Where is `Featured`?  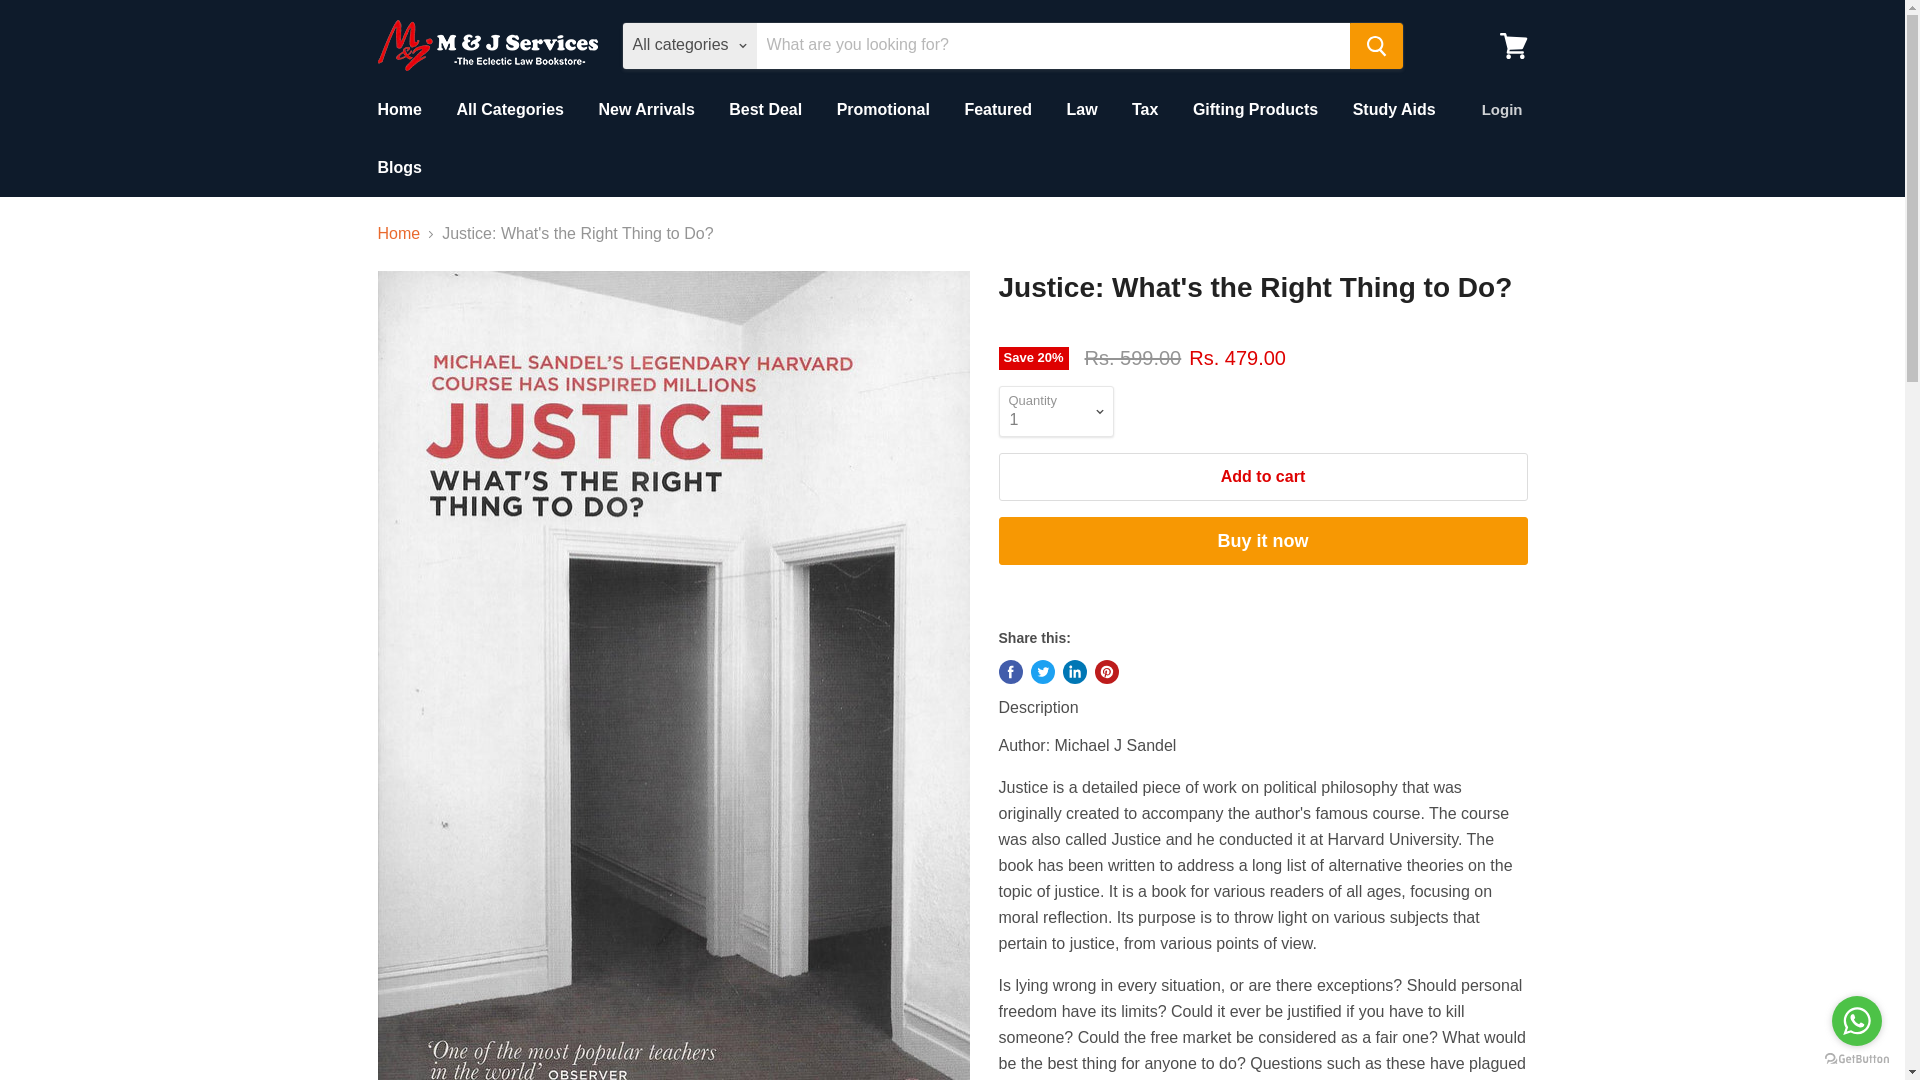 Featured is located at coordinates (997, 109).